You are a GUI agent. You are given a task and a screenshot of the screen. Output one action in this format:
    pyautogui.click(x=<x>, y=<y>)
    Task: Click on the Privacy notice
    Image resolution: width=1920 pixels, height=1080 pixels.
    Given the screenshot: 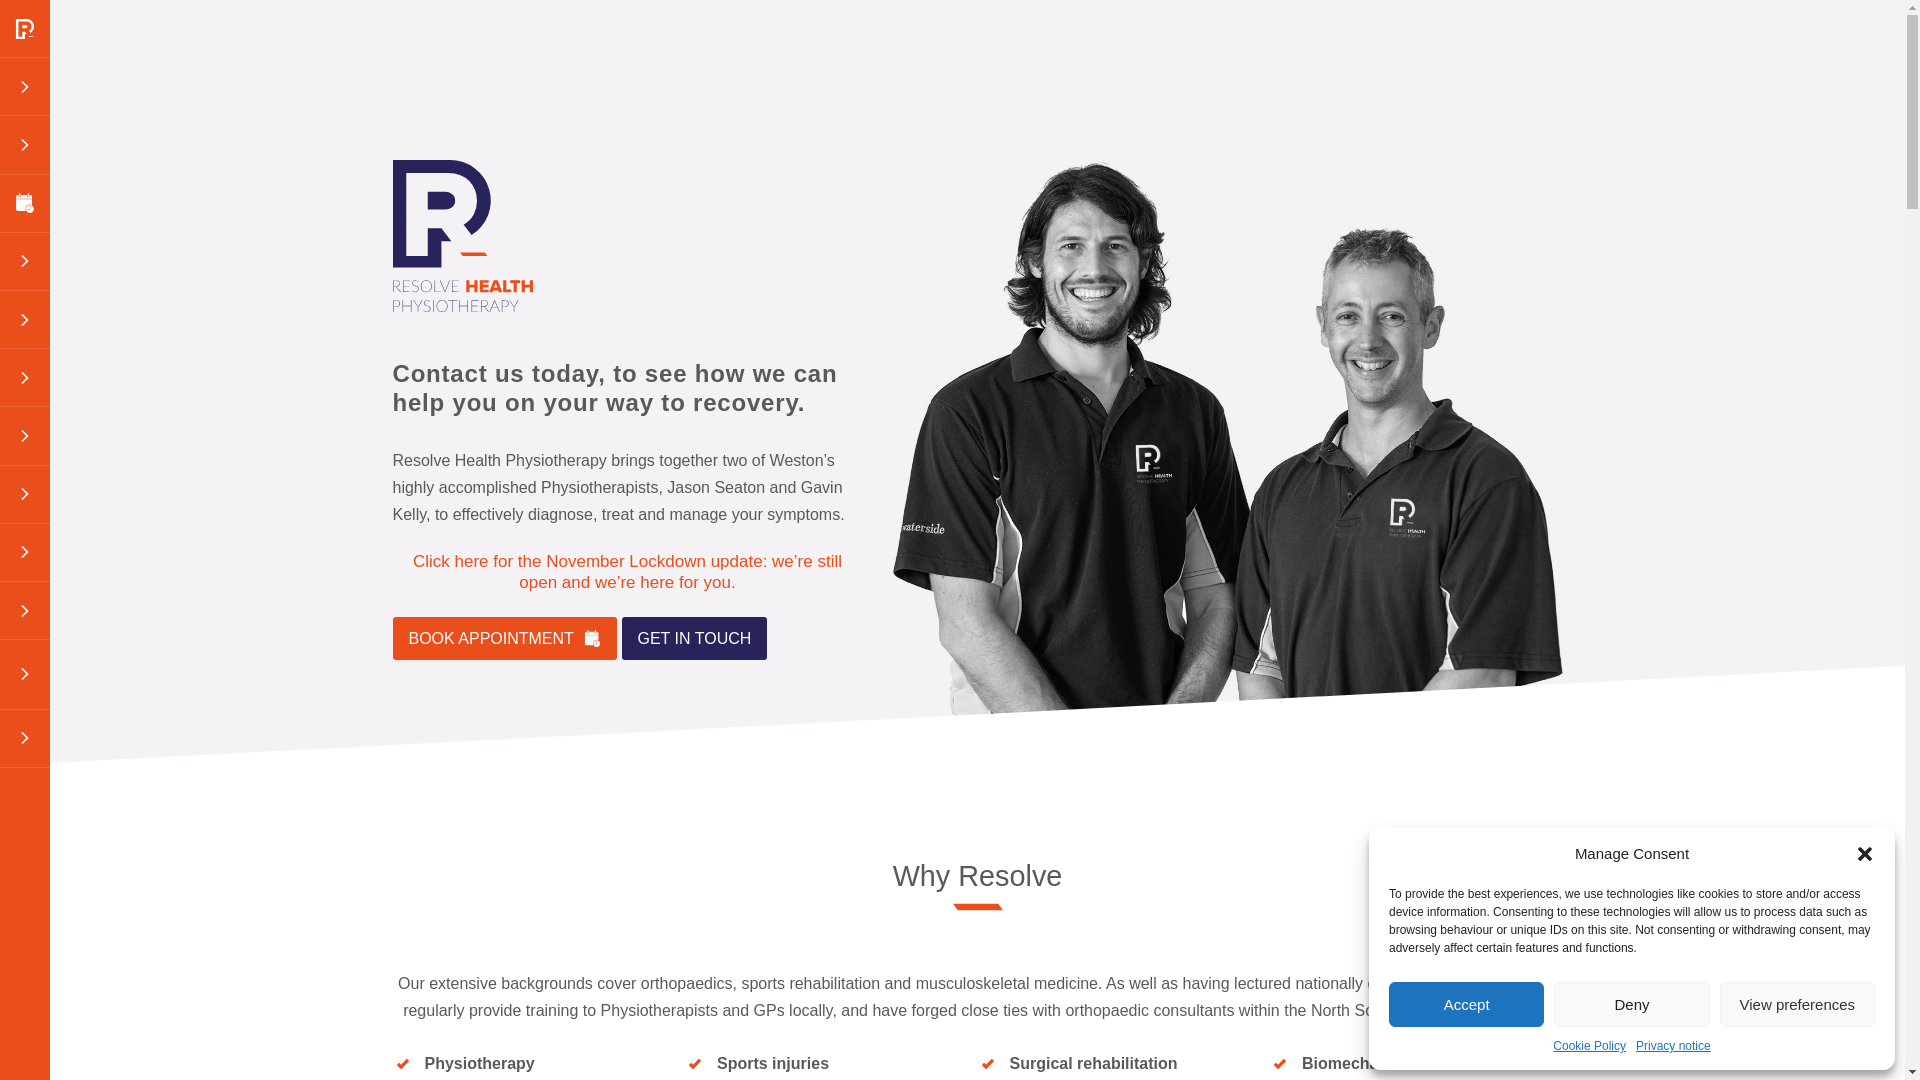 What is the action you would take?
    pyautogui.click(x=1672, y=1046)
    